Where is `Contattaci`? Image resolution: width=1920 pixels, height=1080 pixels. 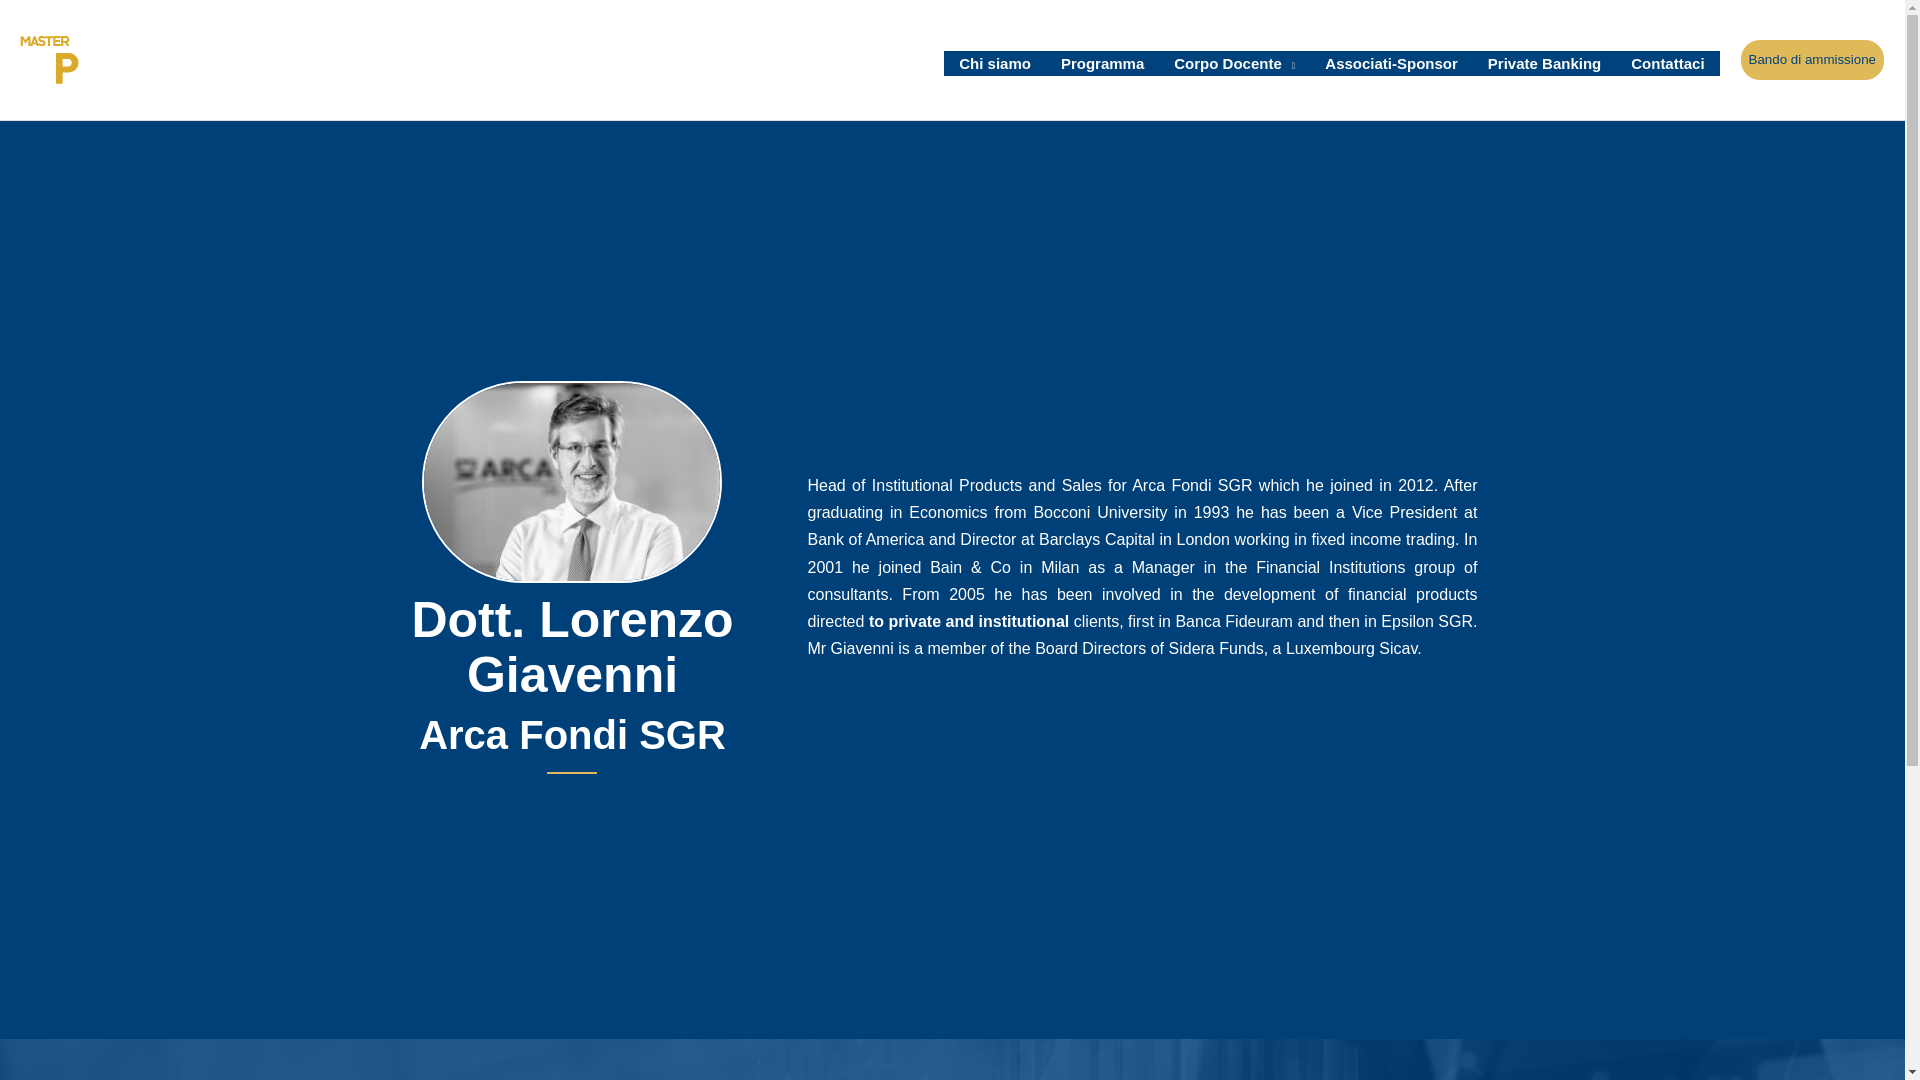 Contattaci is located at coordinates (1667, 63).